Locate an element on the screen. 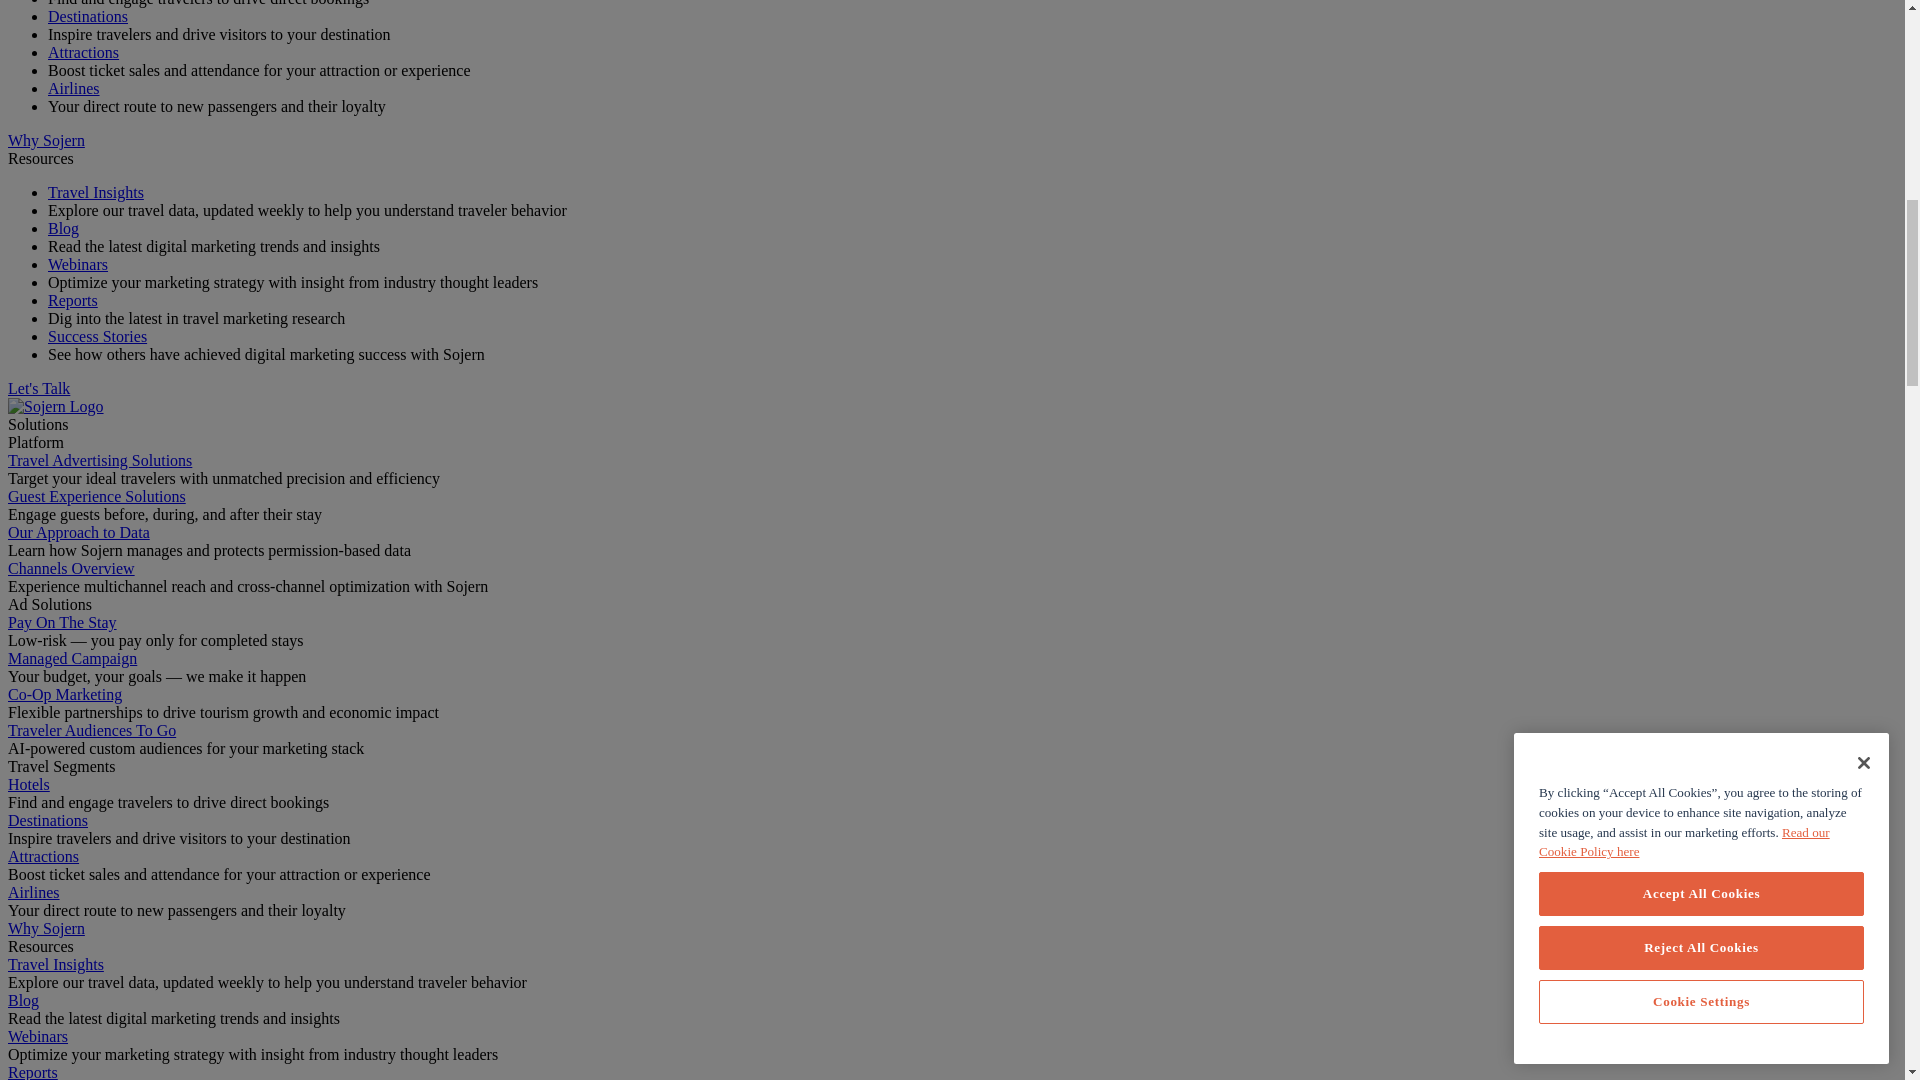 This screenshot has width=1920, height=1080. Webinars is located at coordinates (78, 264).